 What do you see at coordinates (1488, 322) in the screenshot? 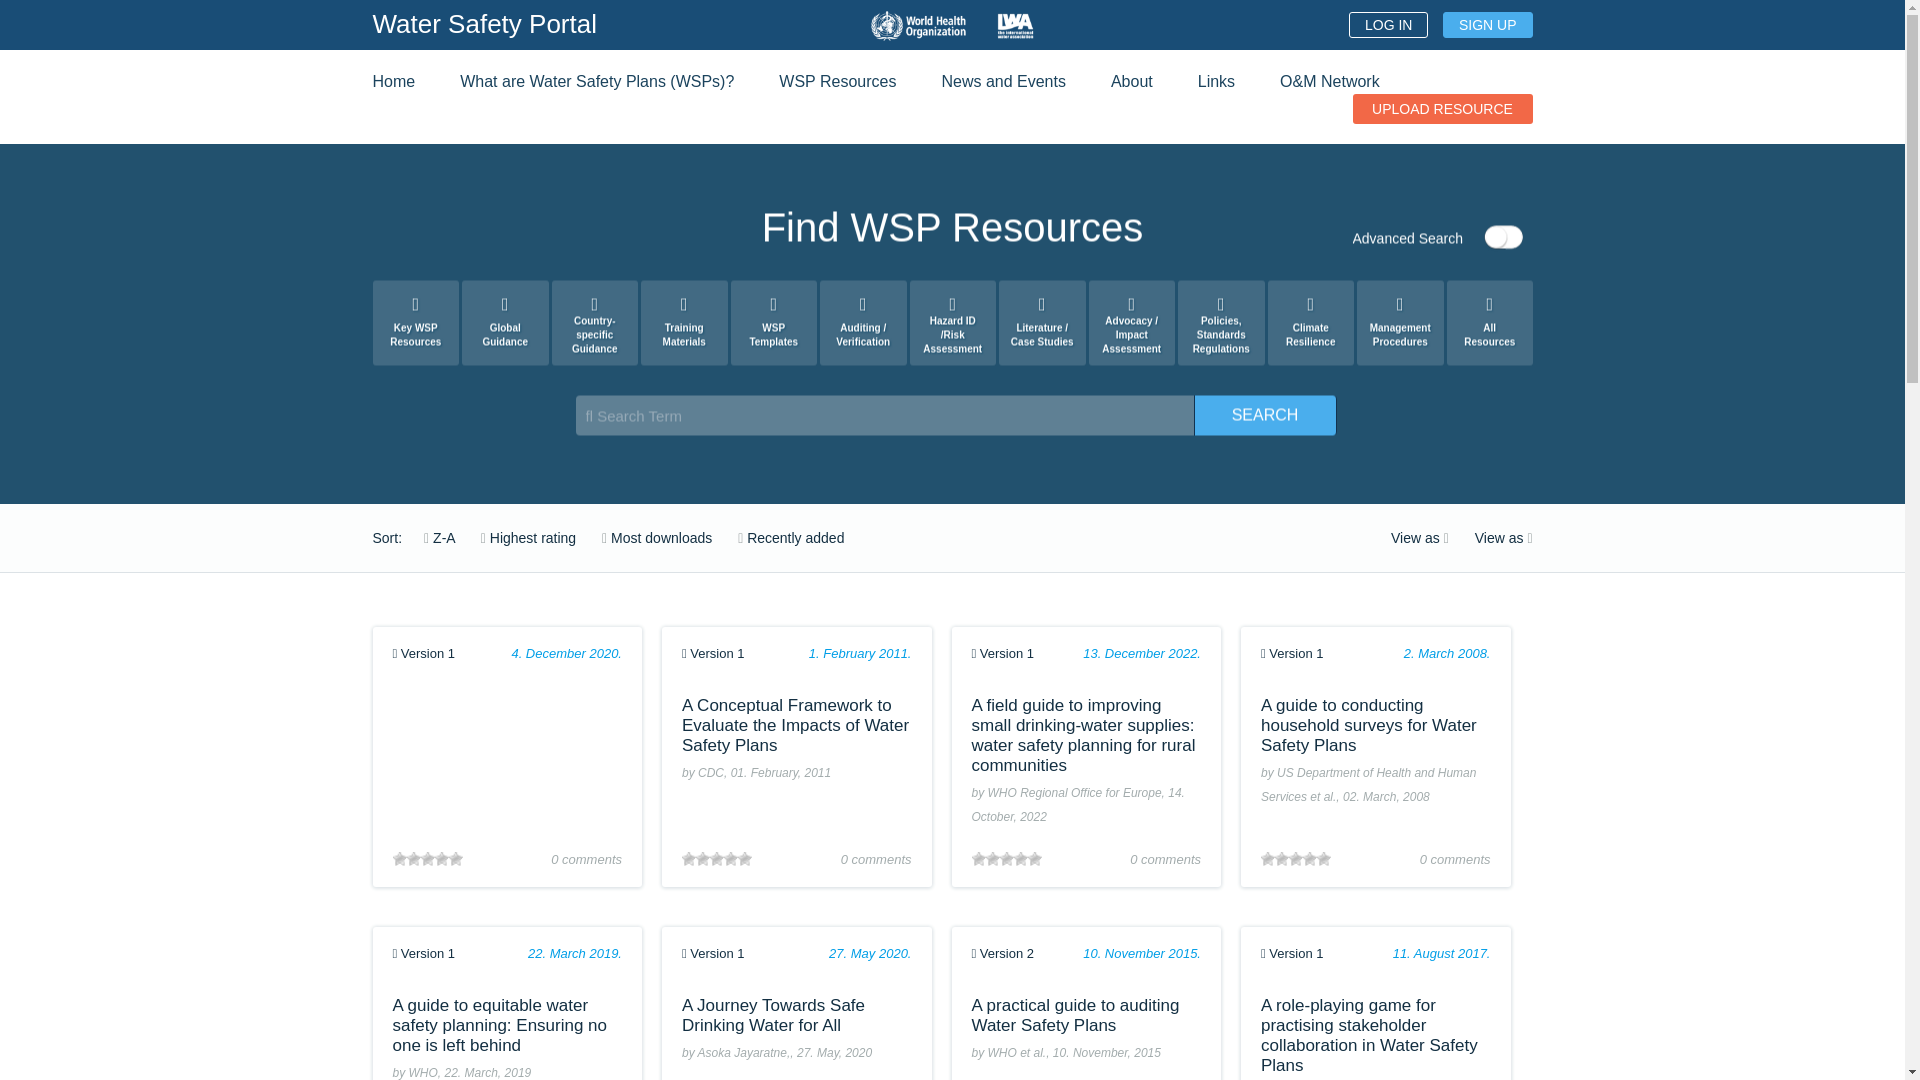
I see `All Resources` at bounding box center [1488, 322].